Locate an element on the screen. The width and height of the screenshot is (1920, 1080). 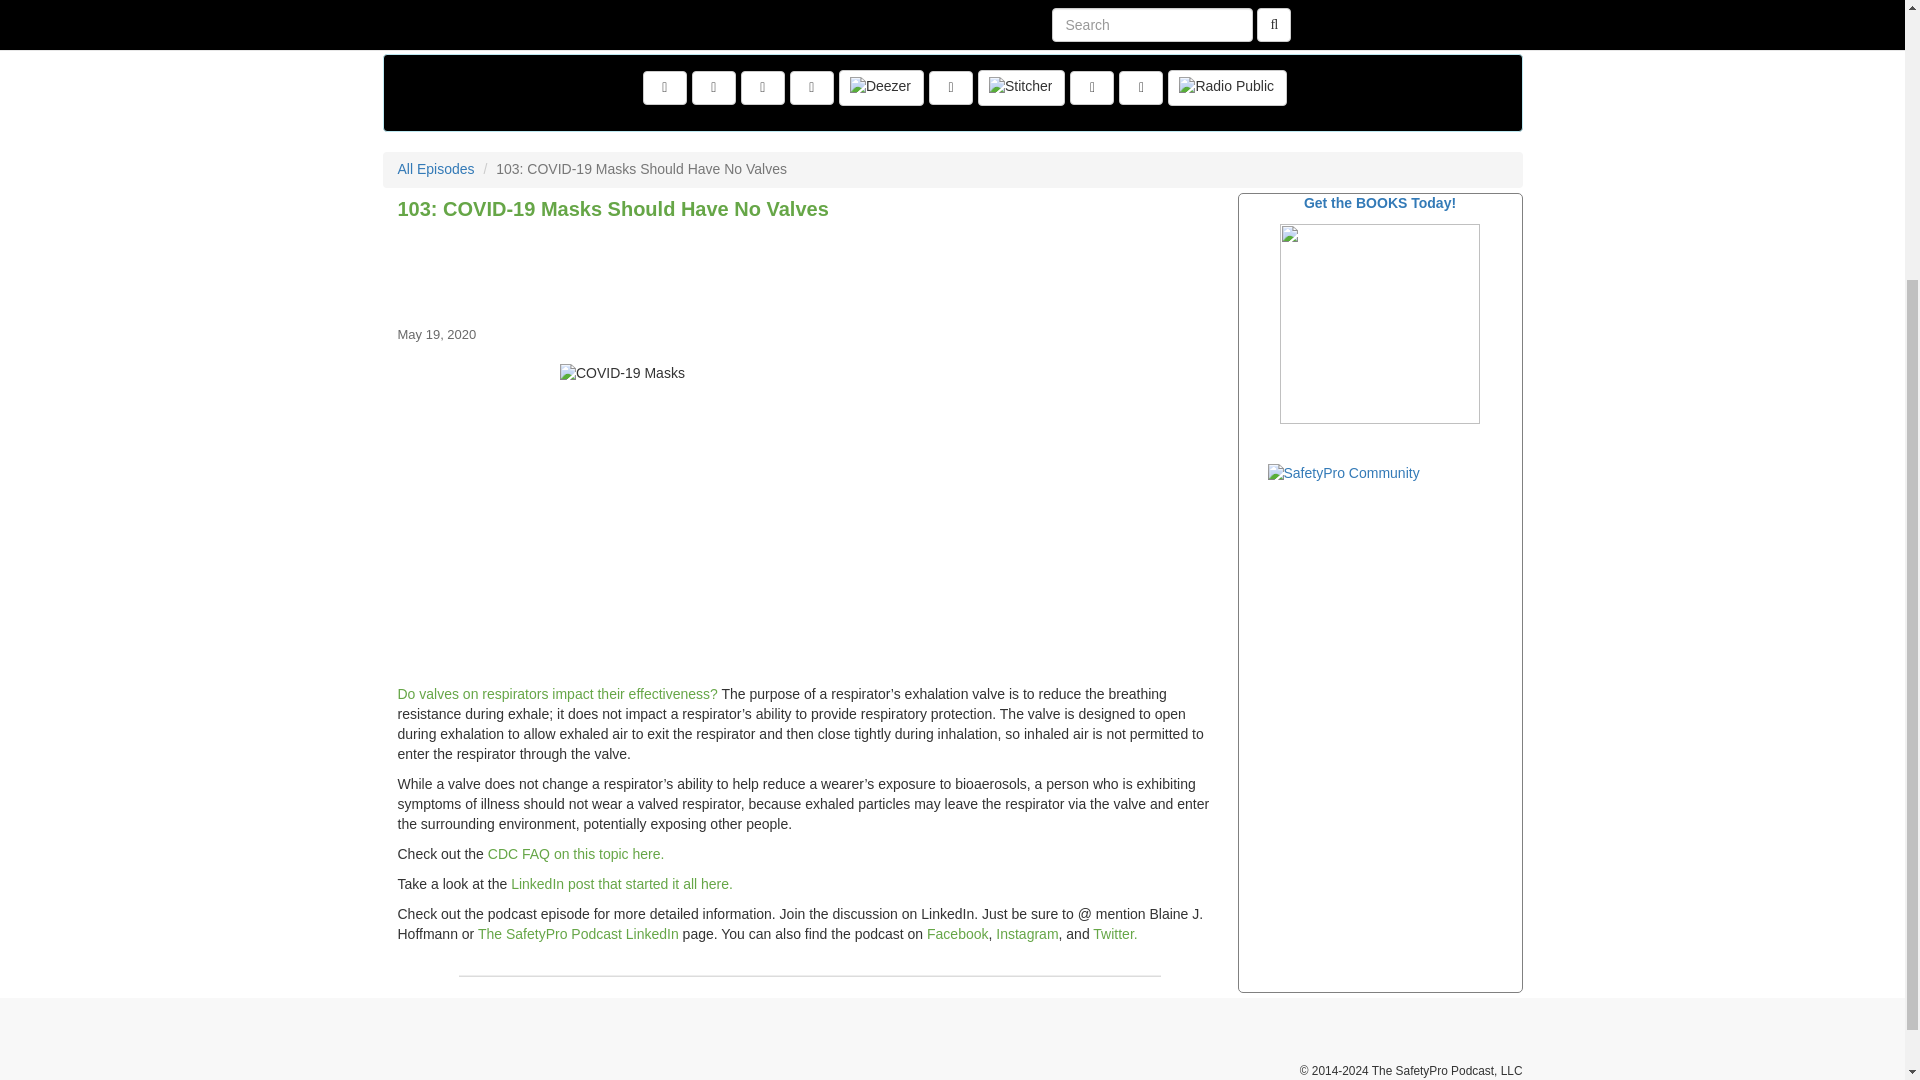
Visit Us on Twitter is located at coordinates (713, 88).